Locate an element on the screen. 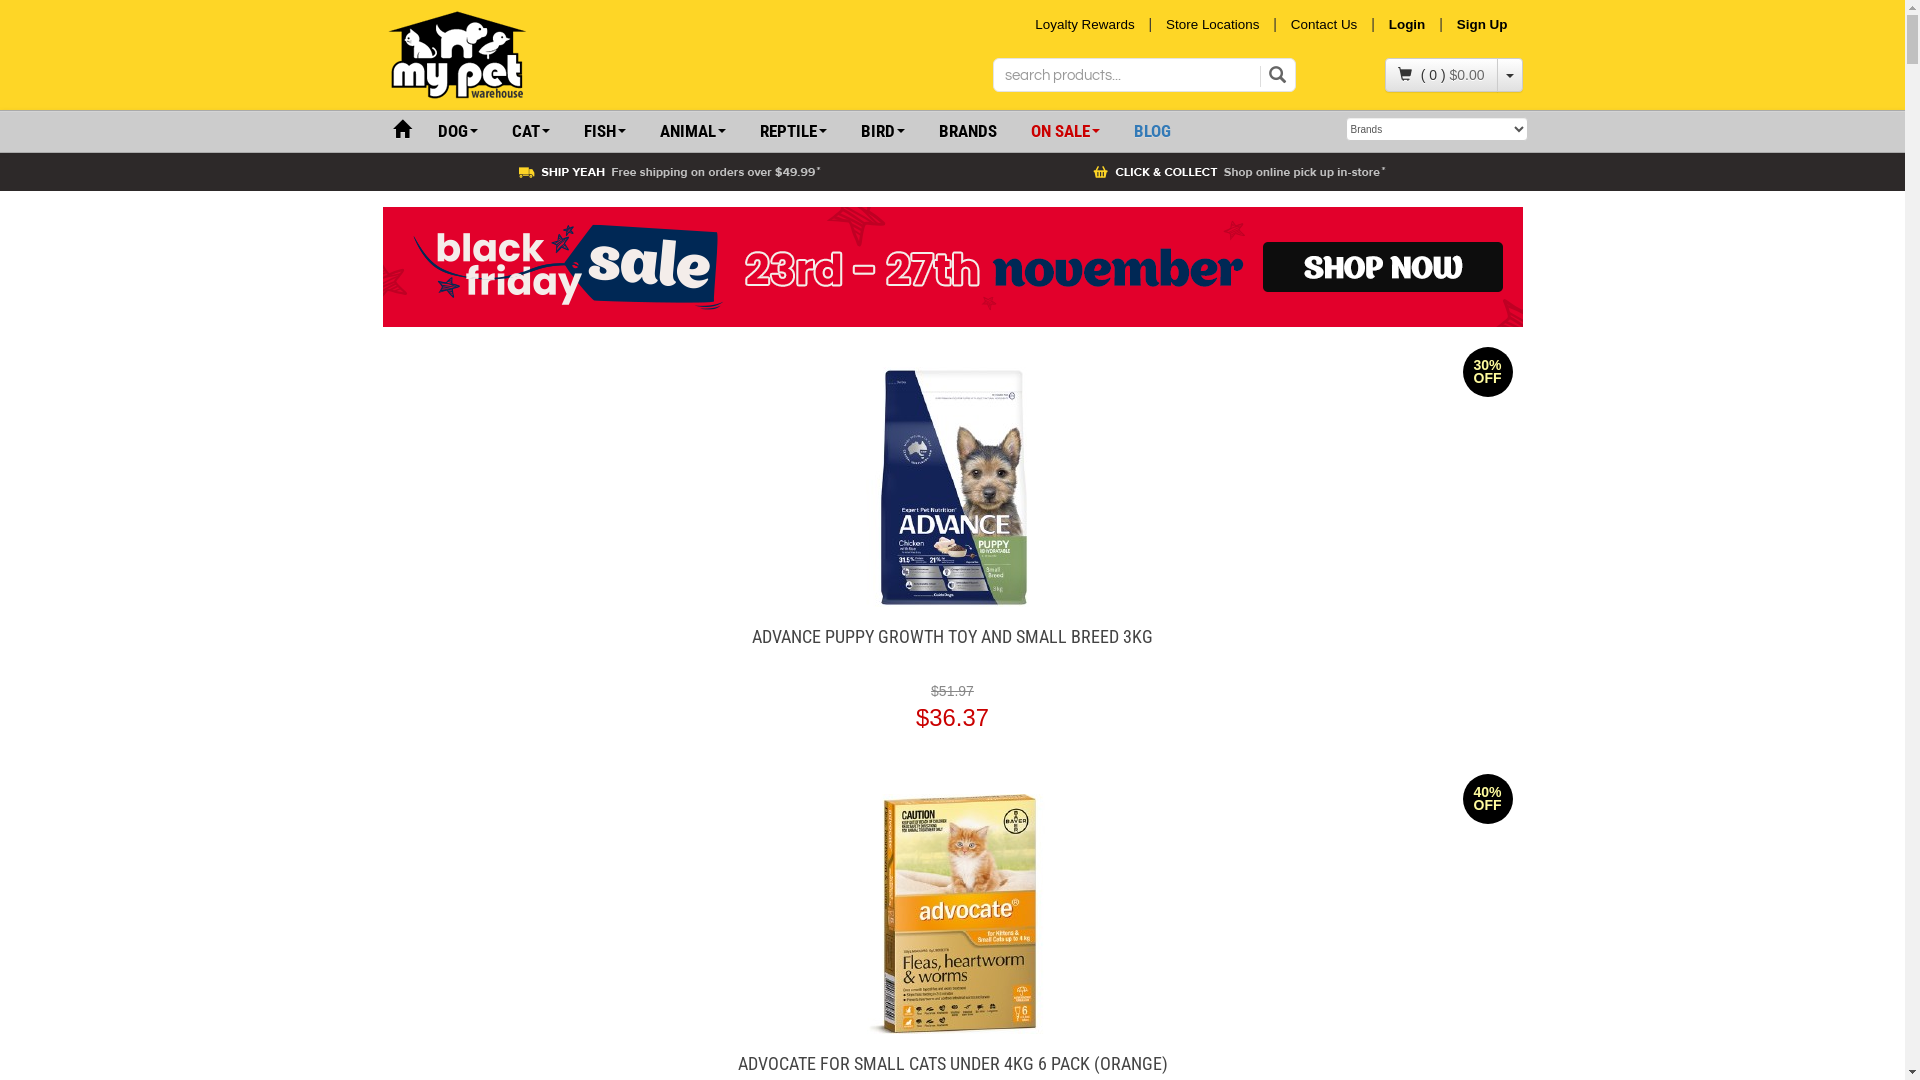 The width and height of the screenshot is (1920, 1080). Toggle Dropdown is located at coordinates (1509, 75).